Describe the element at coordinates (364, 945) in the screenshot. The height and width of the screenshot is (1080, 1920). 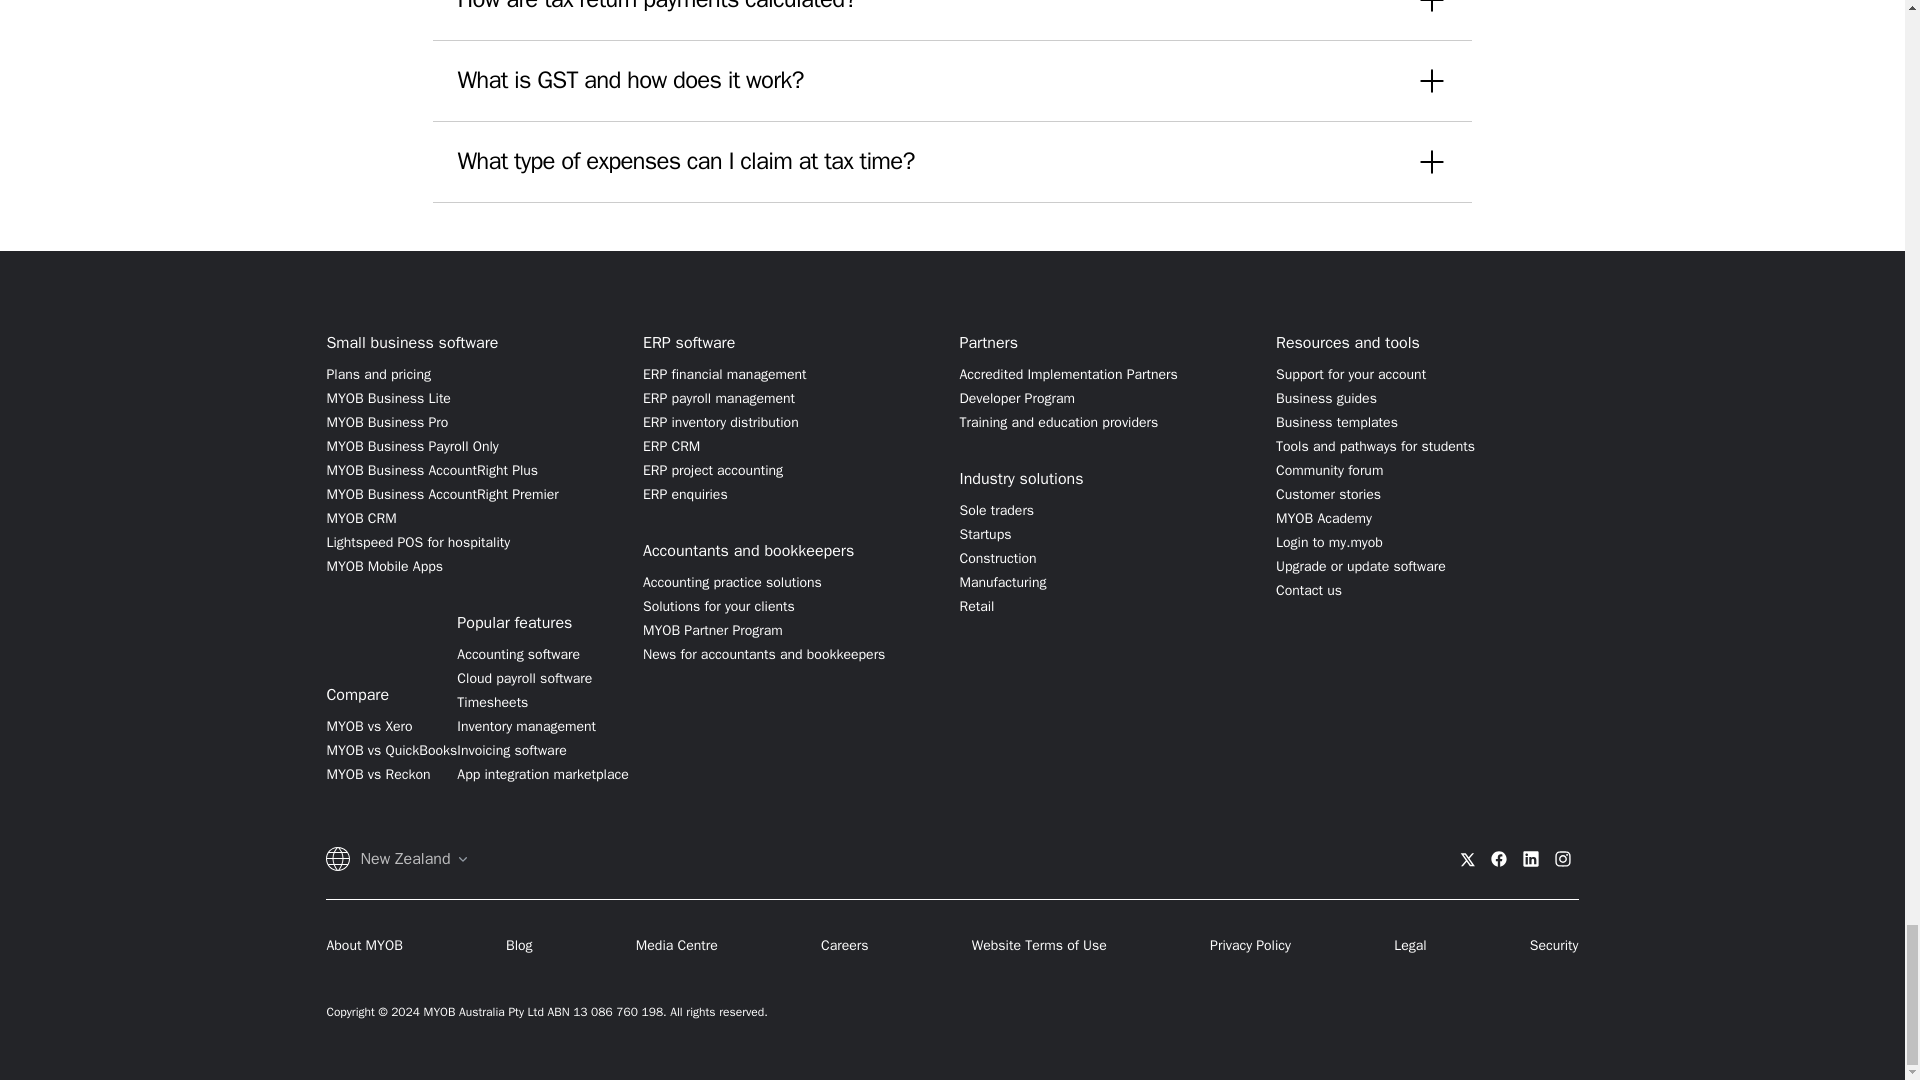
I see `About MYOB` at that location.